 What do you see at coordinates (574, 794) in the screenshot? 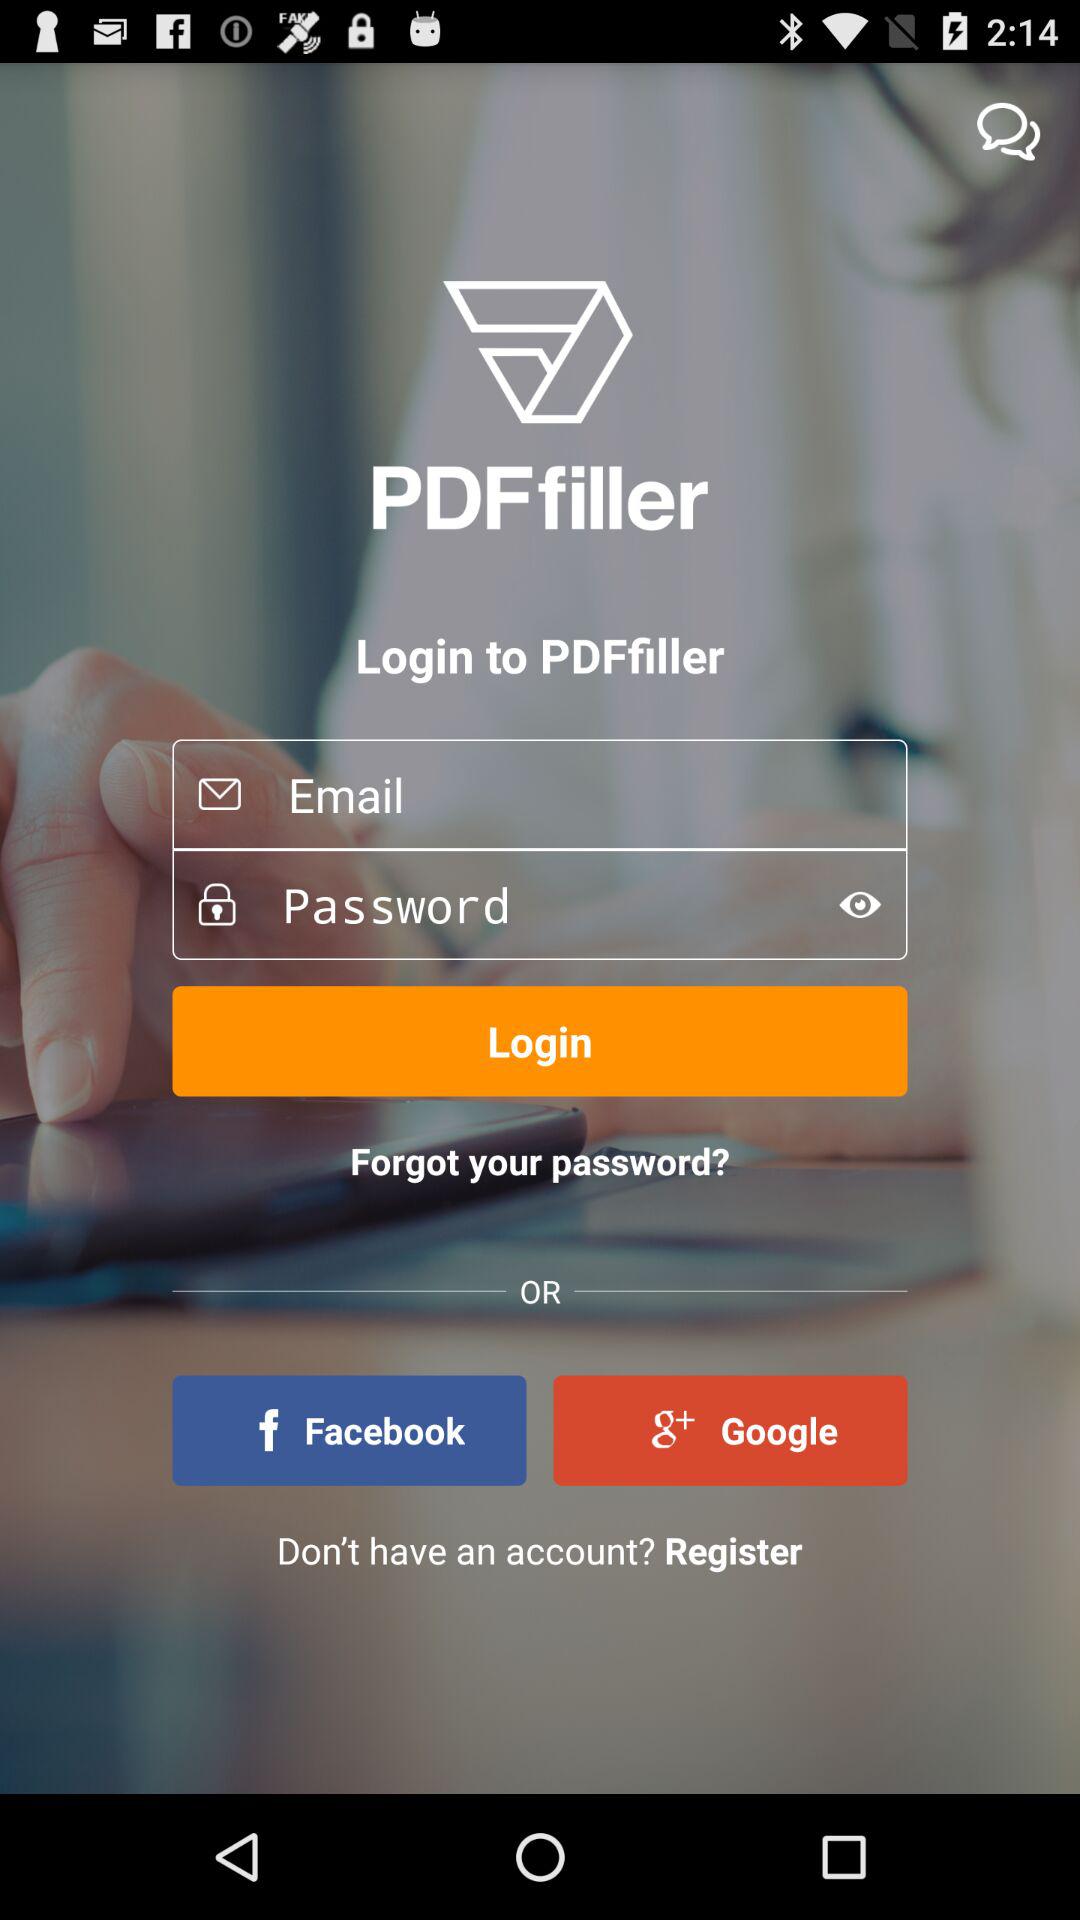
I see `enter email` at bounding box center [574, 794].